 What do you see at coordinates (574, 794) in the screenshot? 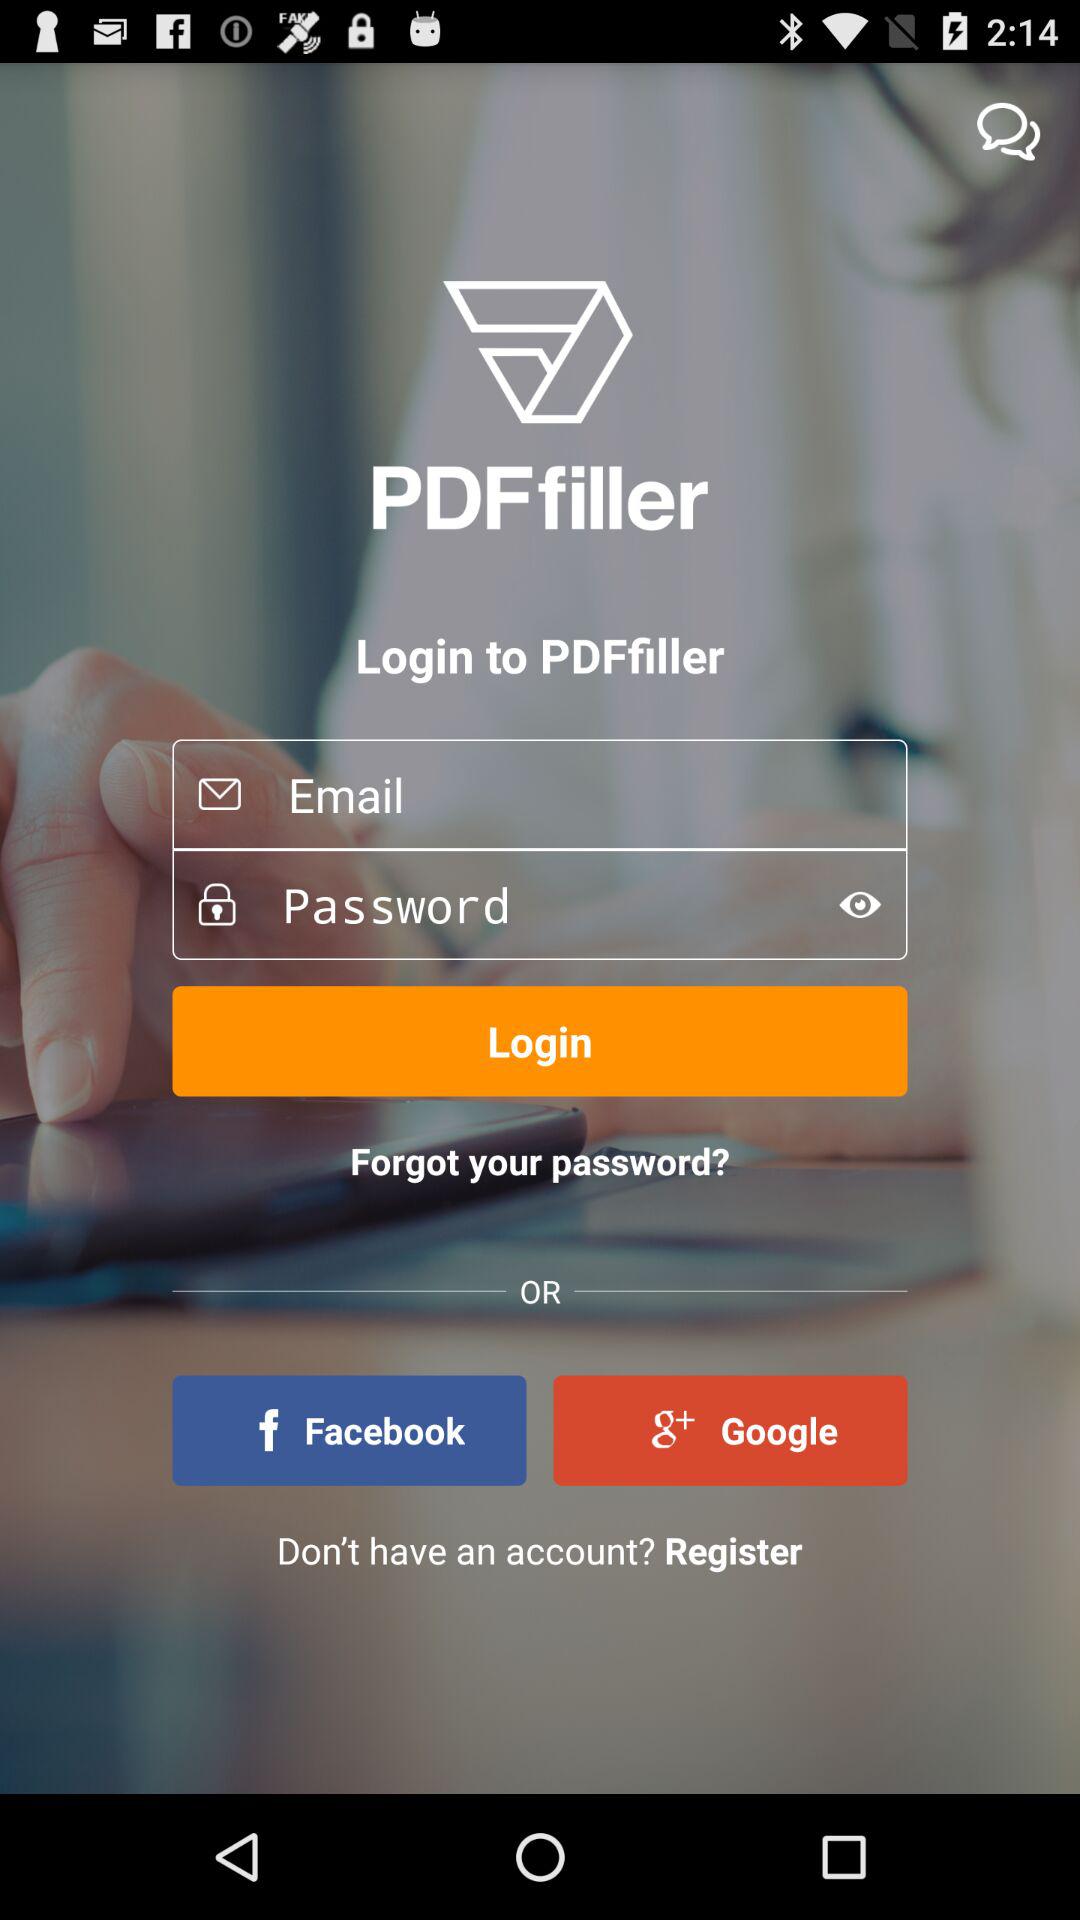
I see `enter email` at bounding box center [574, 794].